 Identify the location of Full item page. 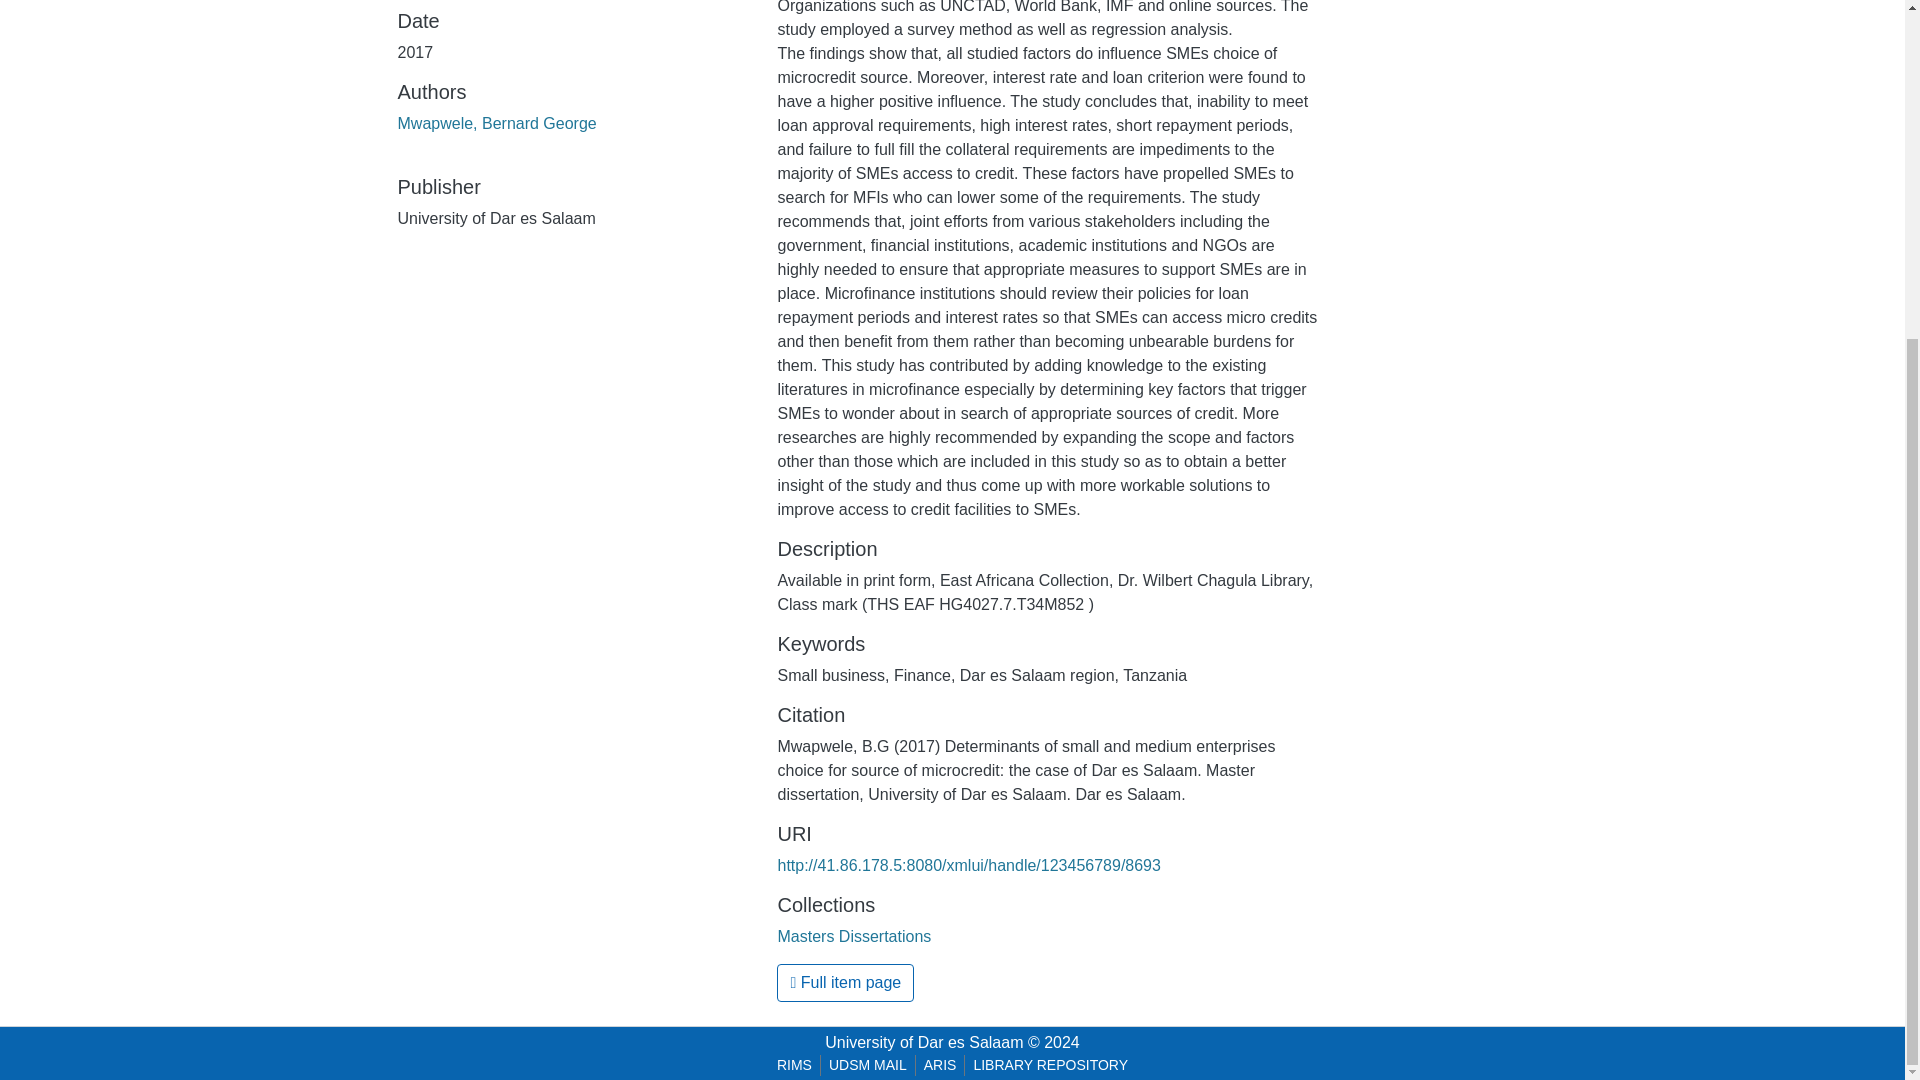
(845, 983).